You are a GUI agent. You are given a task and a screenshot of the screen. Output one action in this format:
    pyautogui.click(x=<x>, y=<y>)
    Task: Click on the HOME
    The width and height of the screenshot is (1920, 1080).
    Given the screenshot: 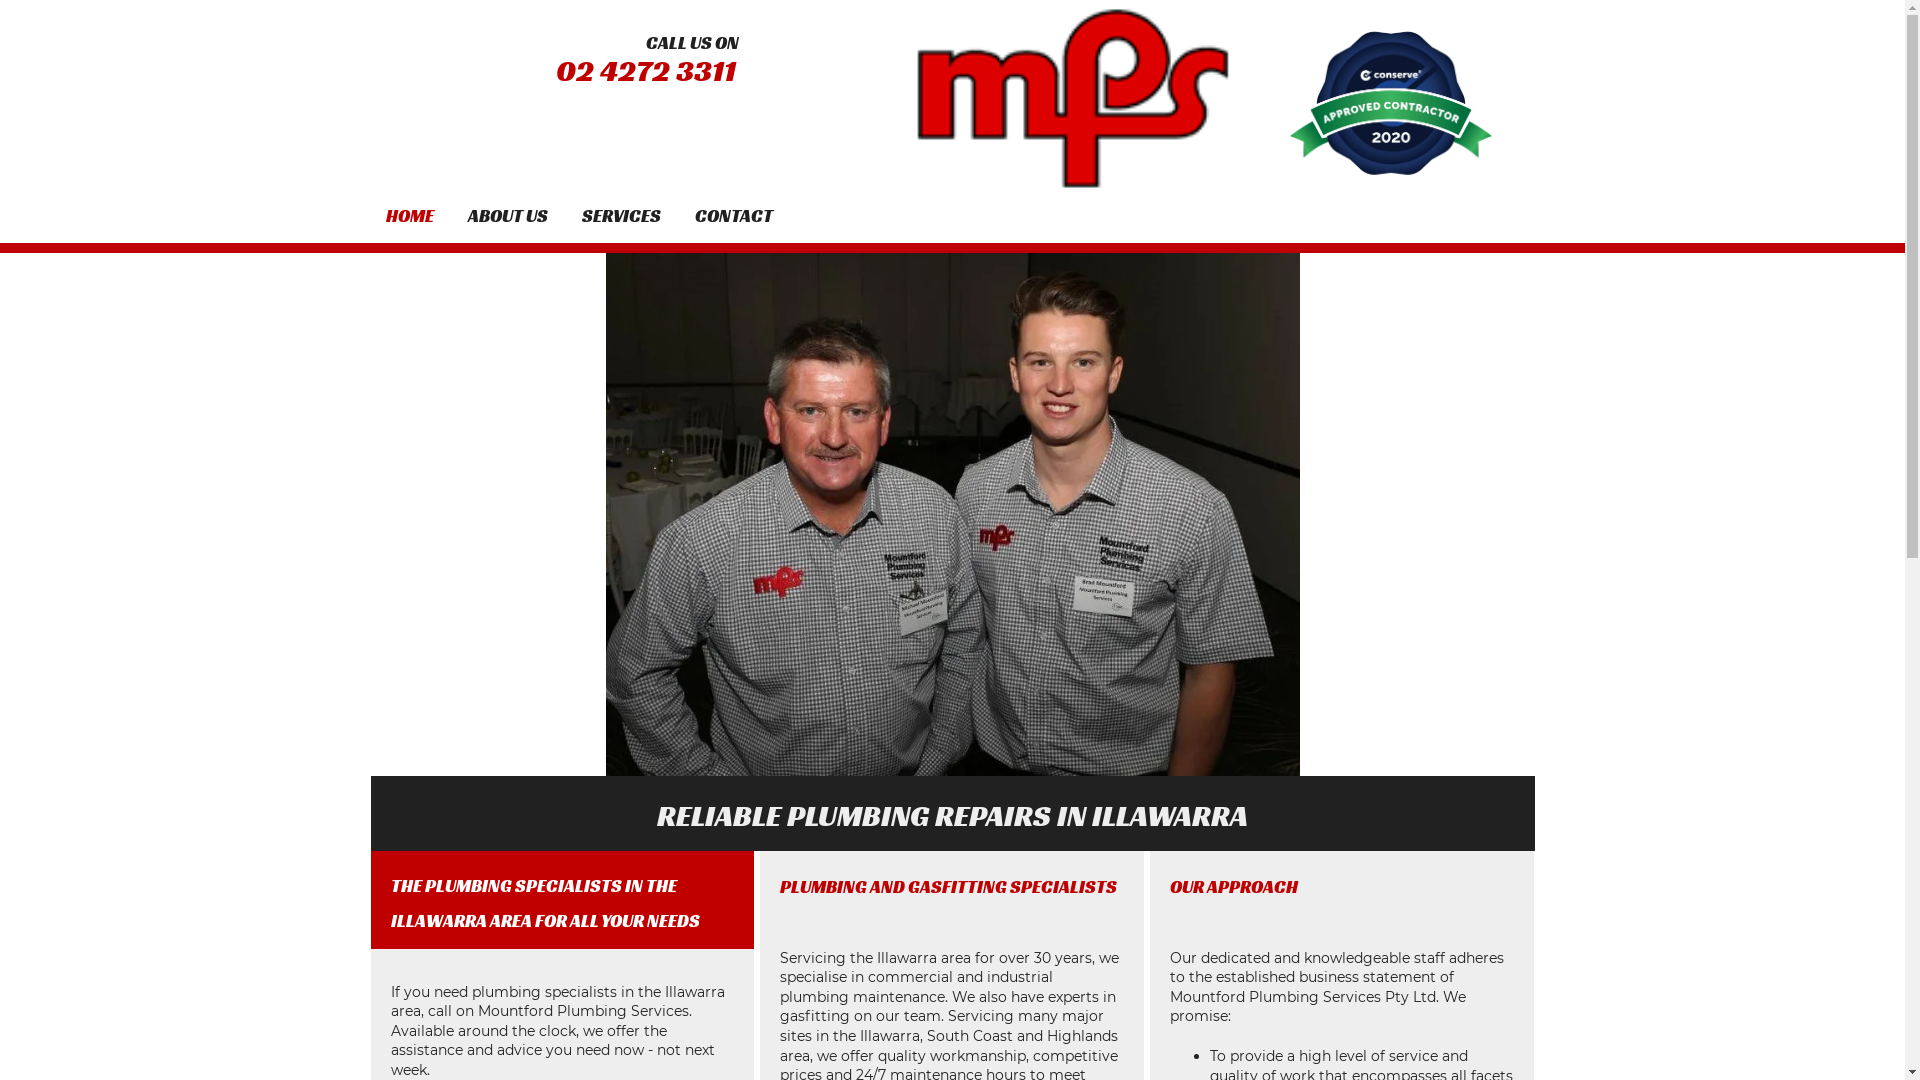 What is the action you would take?
    pyautogui.click(x=410, y=216)
    